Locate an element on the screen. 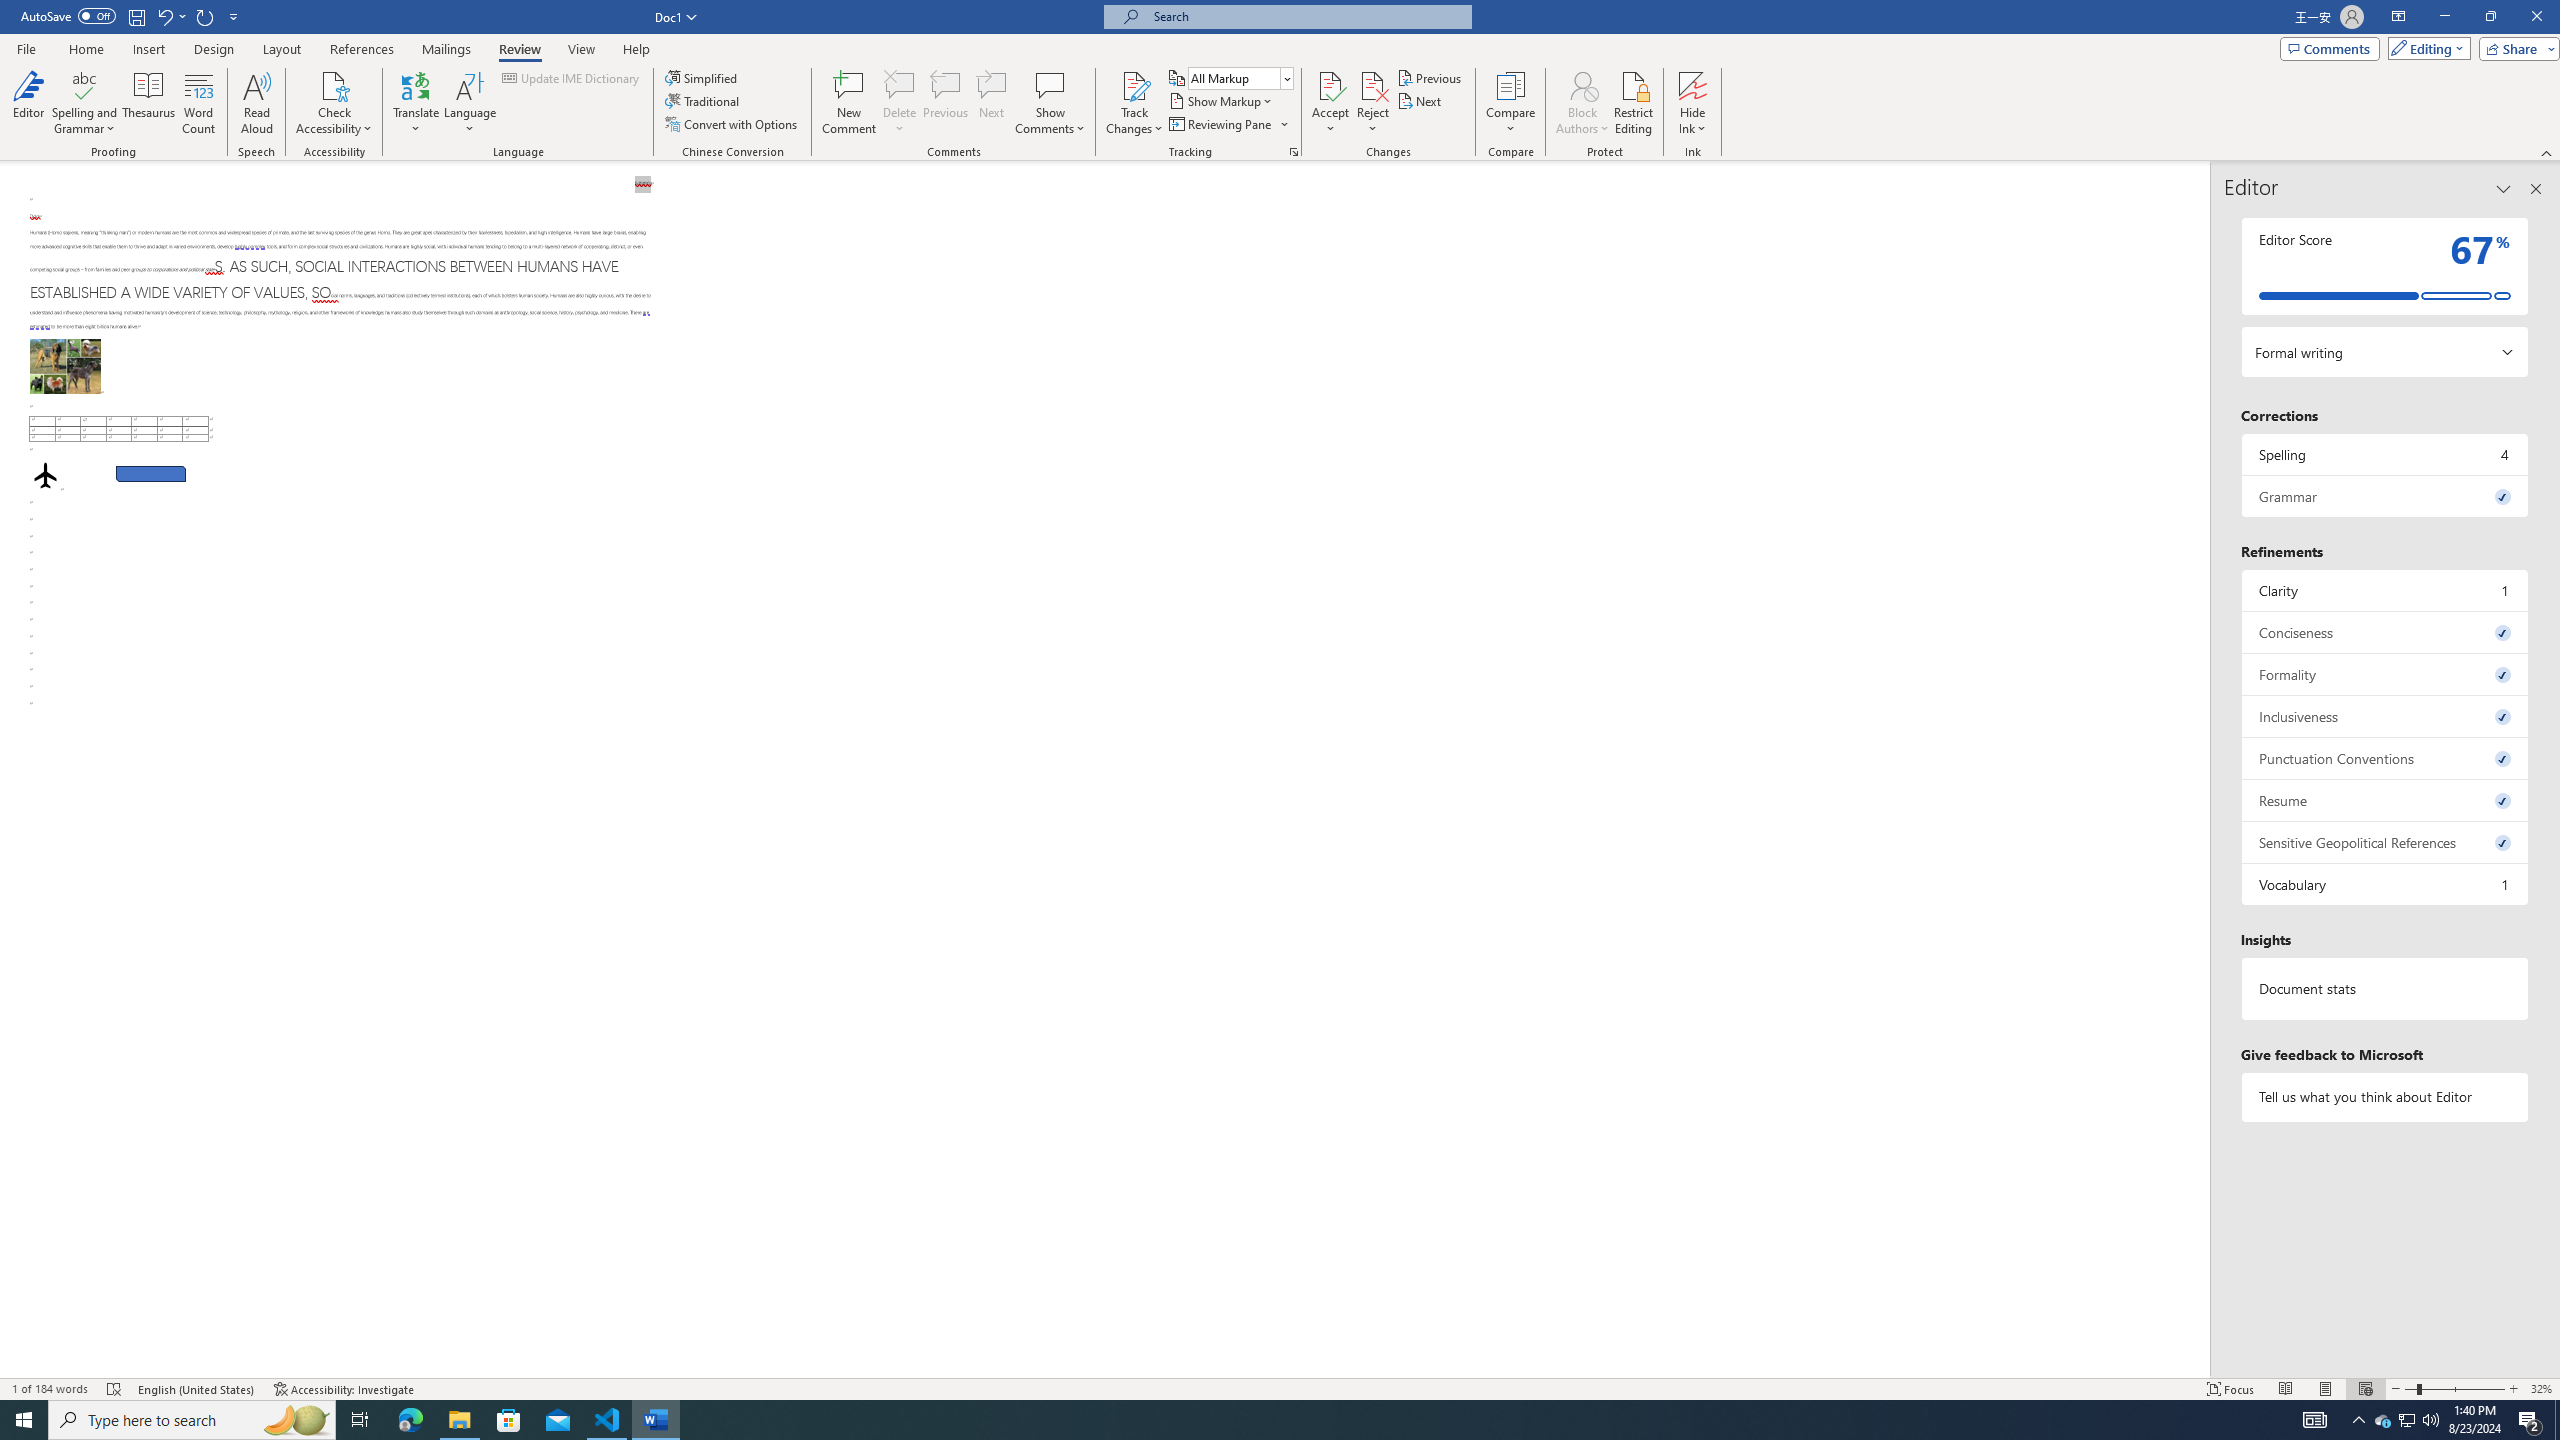 The width and height of the screenshot is (2560, 1440). Accept is located at coordinates (1330, 103).